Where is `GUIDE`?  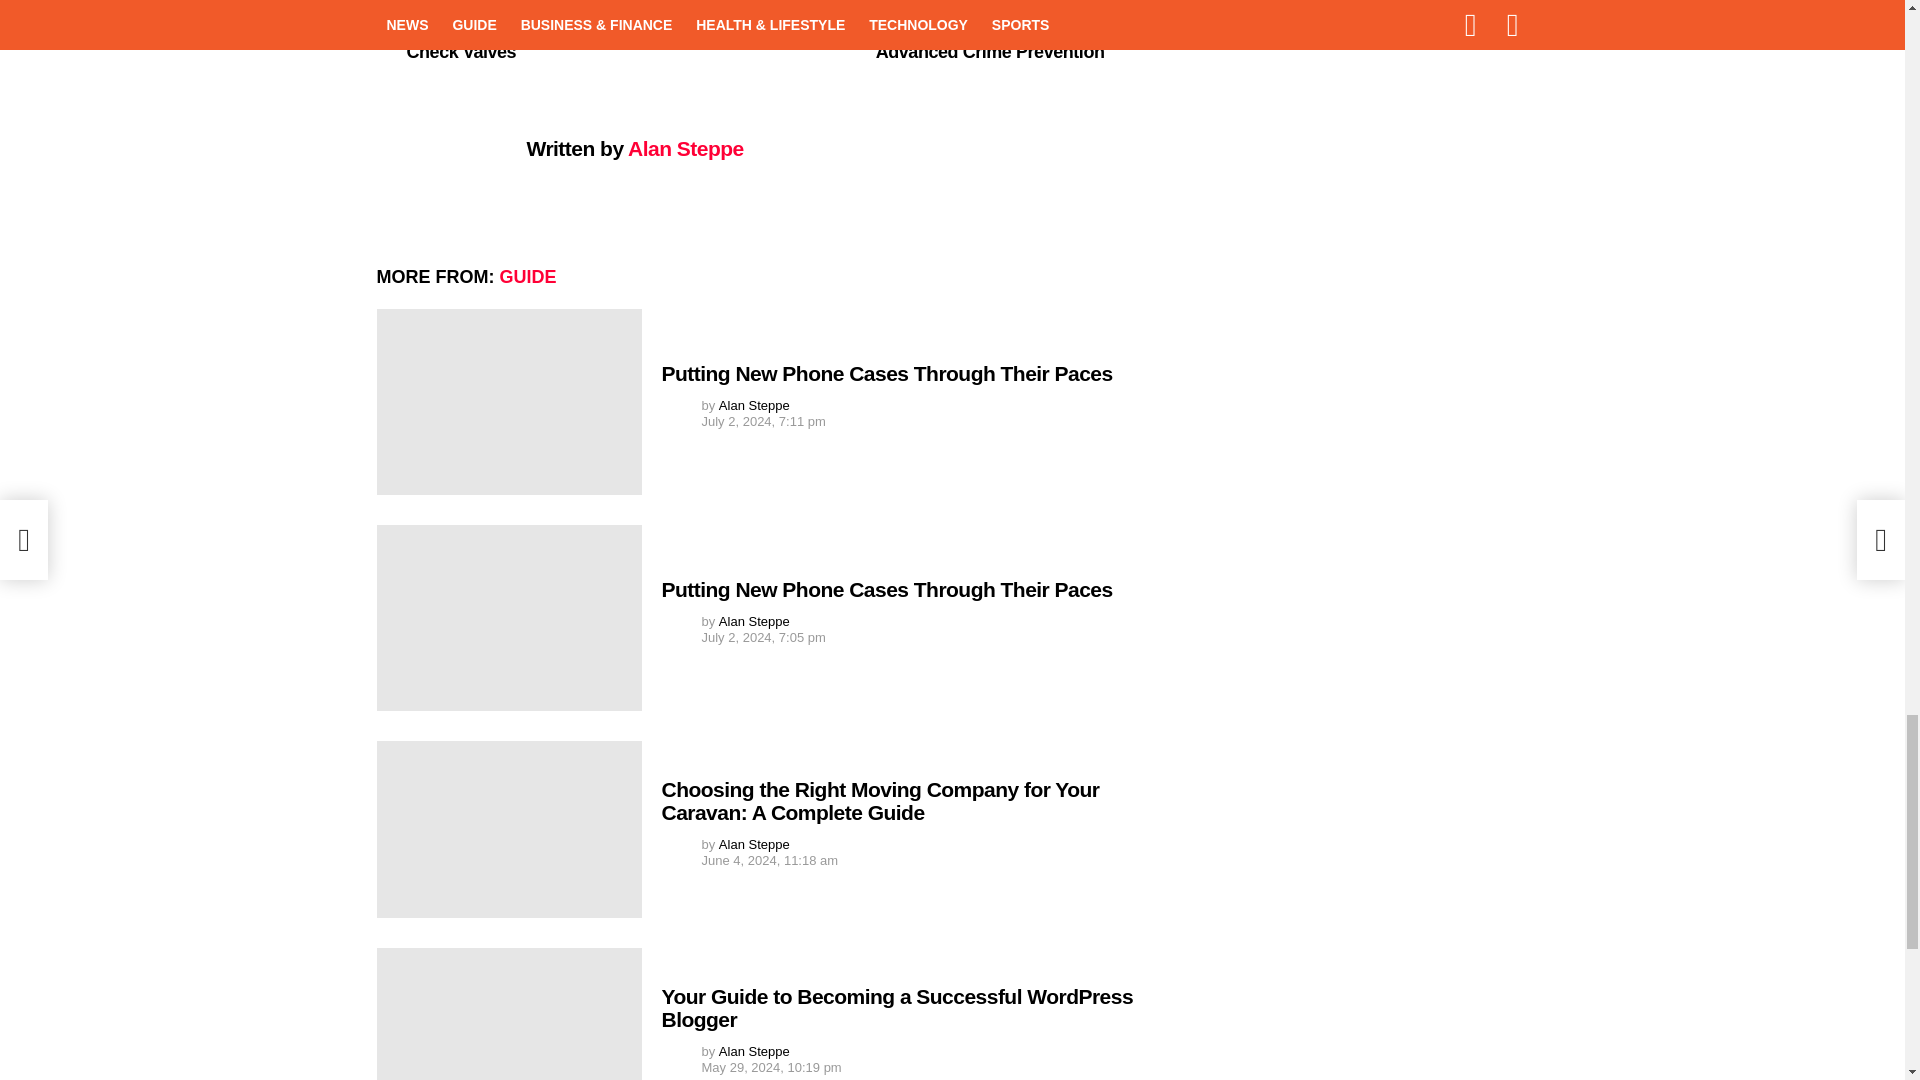
GUIDE is located at coordinates (528, 276).